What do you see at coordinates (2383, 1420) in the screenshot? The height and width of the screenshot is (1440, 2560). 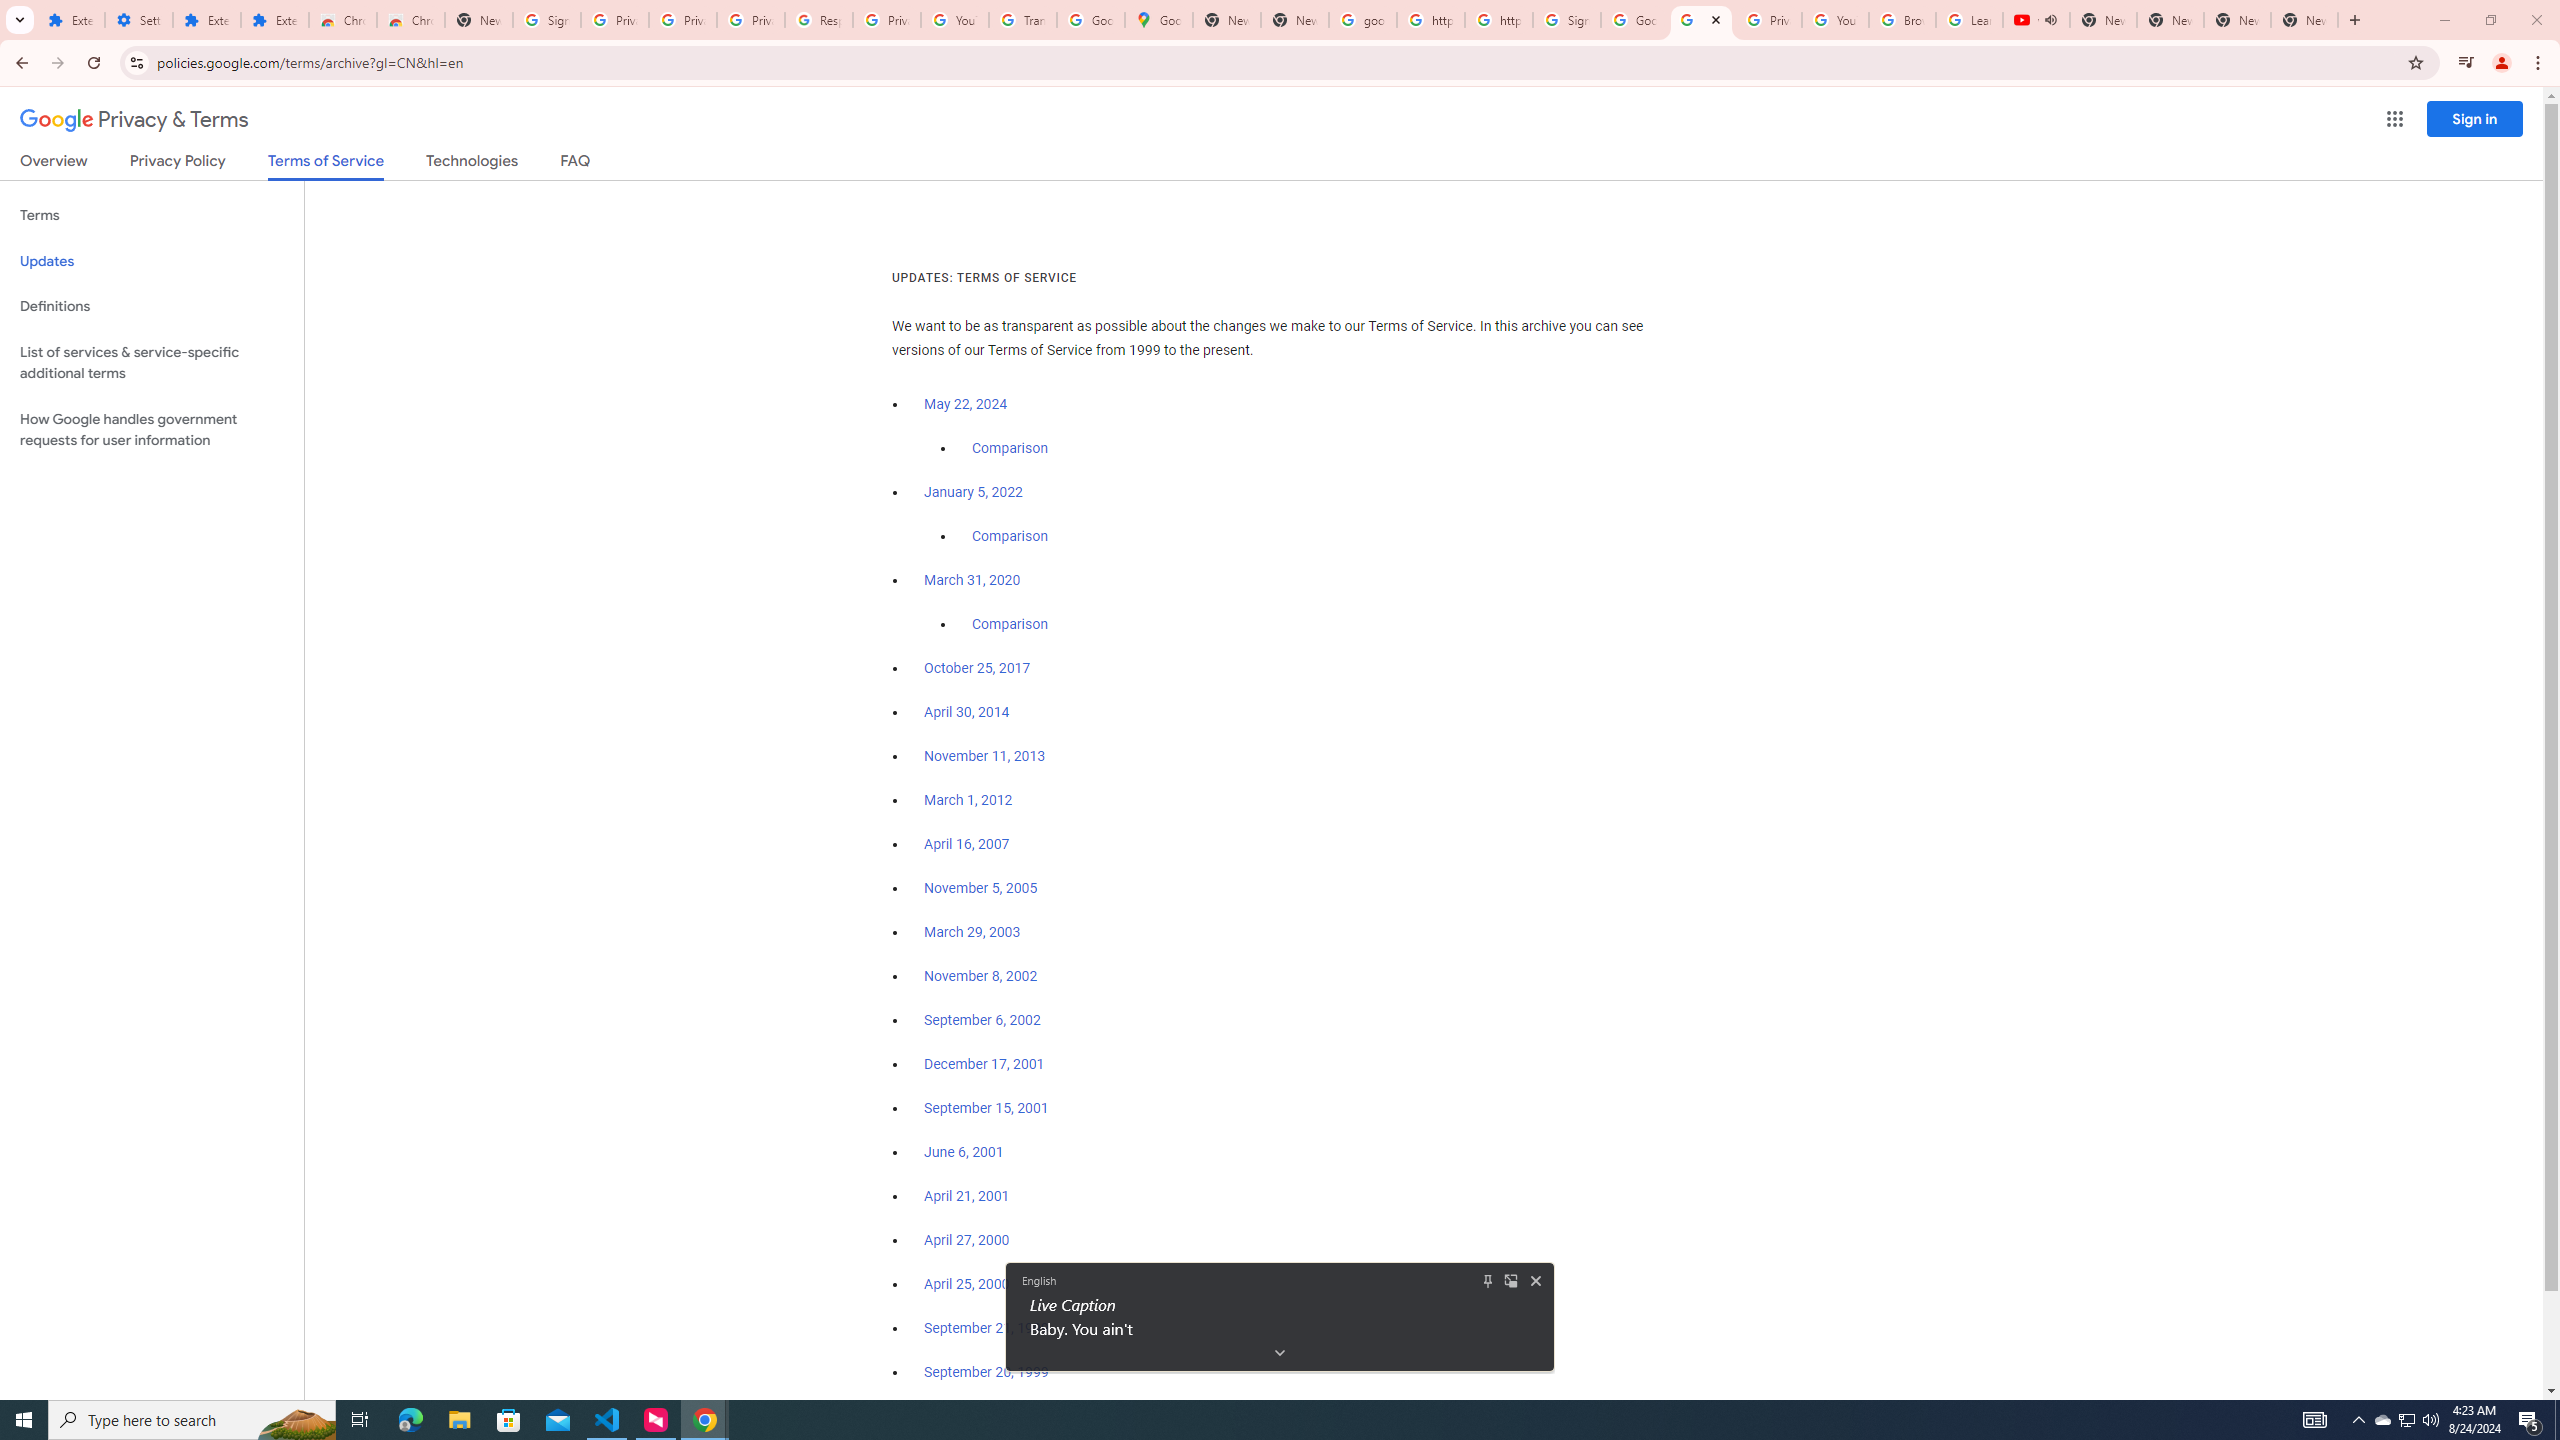 I see `List of services & service-specific additional terms` at bounding box center [2383, 1420].